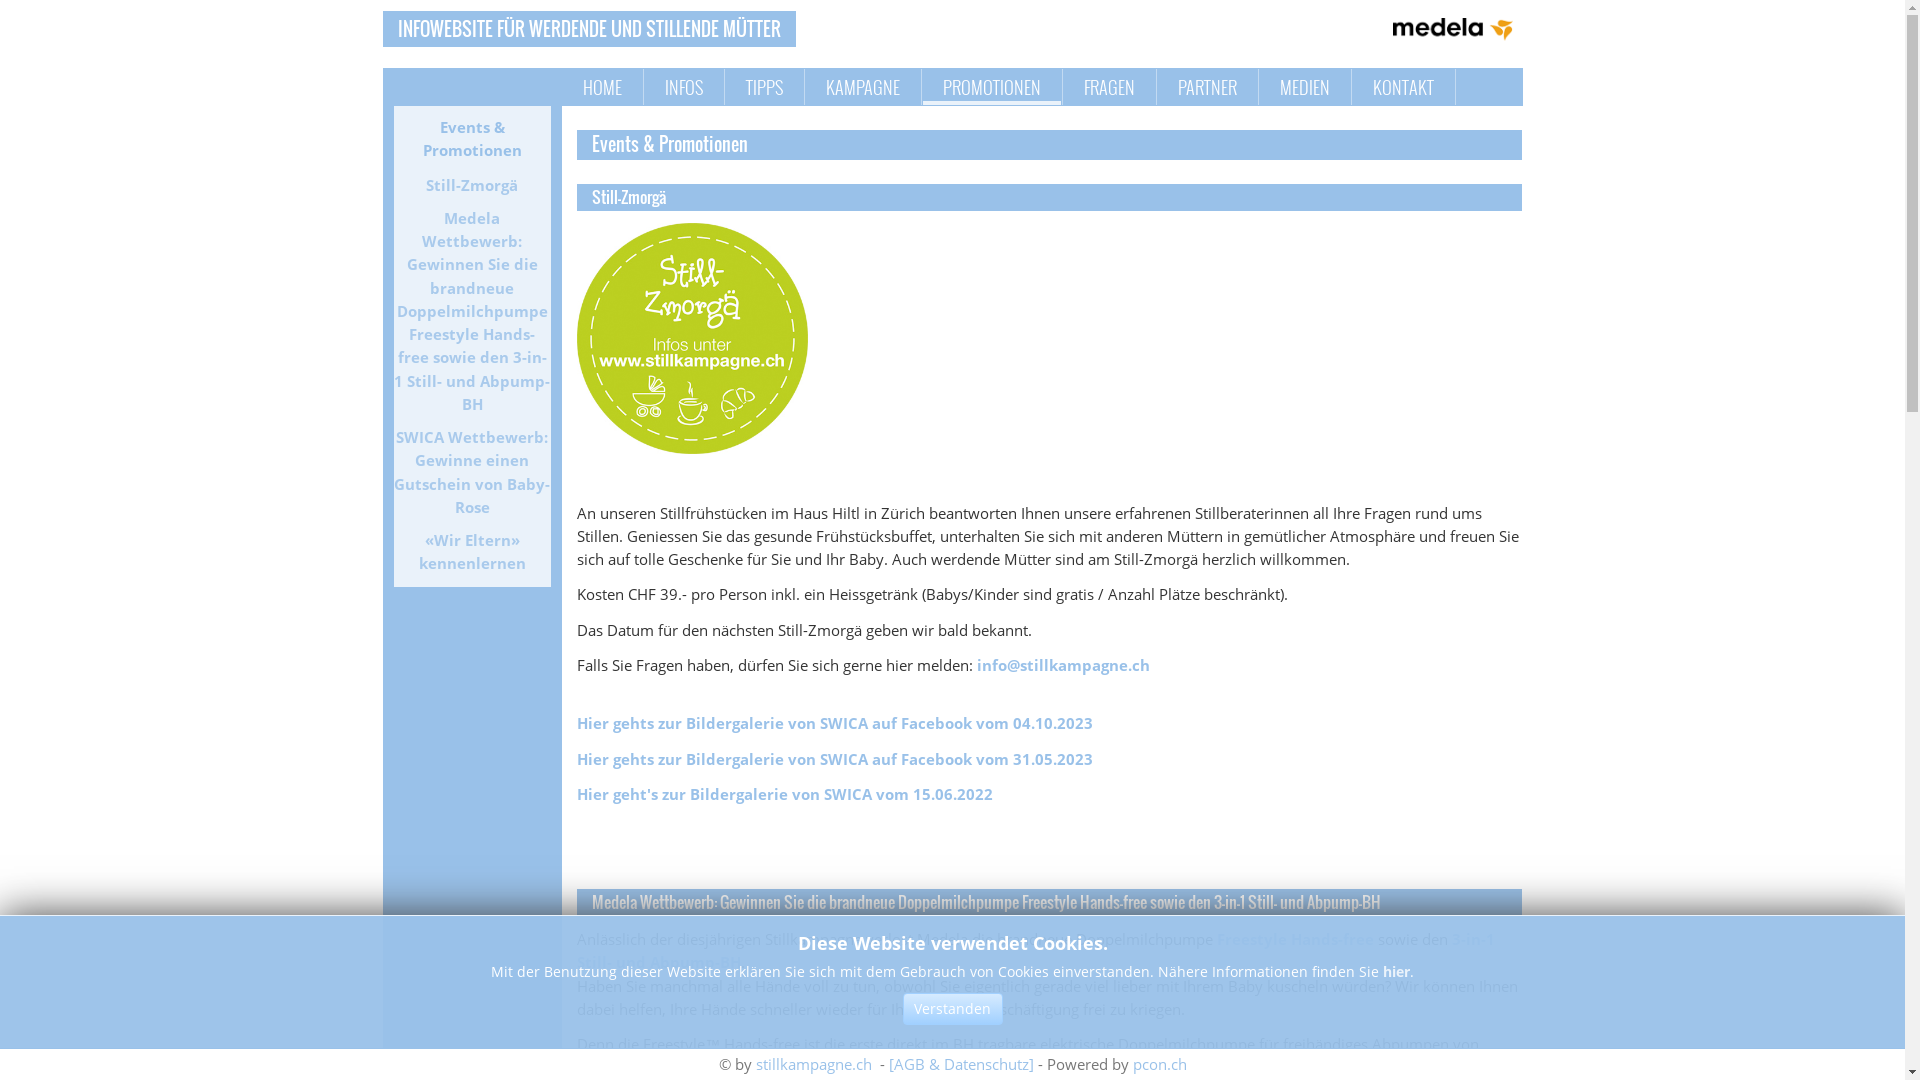 The height and width of the screenshot is (1080, 1920). I want to click on Hier geht's zur Bildergalerie von SWICA vom 15.06.2022, so click(785, 794).